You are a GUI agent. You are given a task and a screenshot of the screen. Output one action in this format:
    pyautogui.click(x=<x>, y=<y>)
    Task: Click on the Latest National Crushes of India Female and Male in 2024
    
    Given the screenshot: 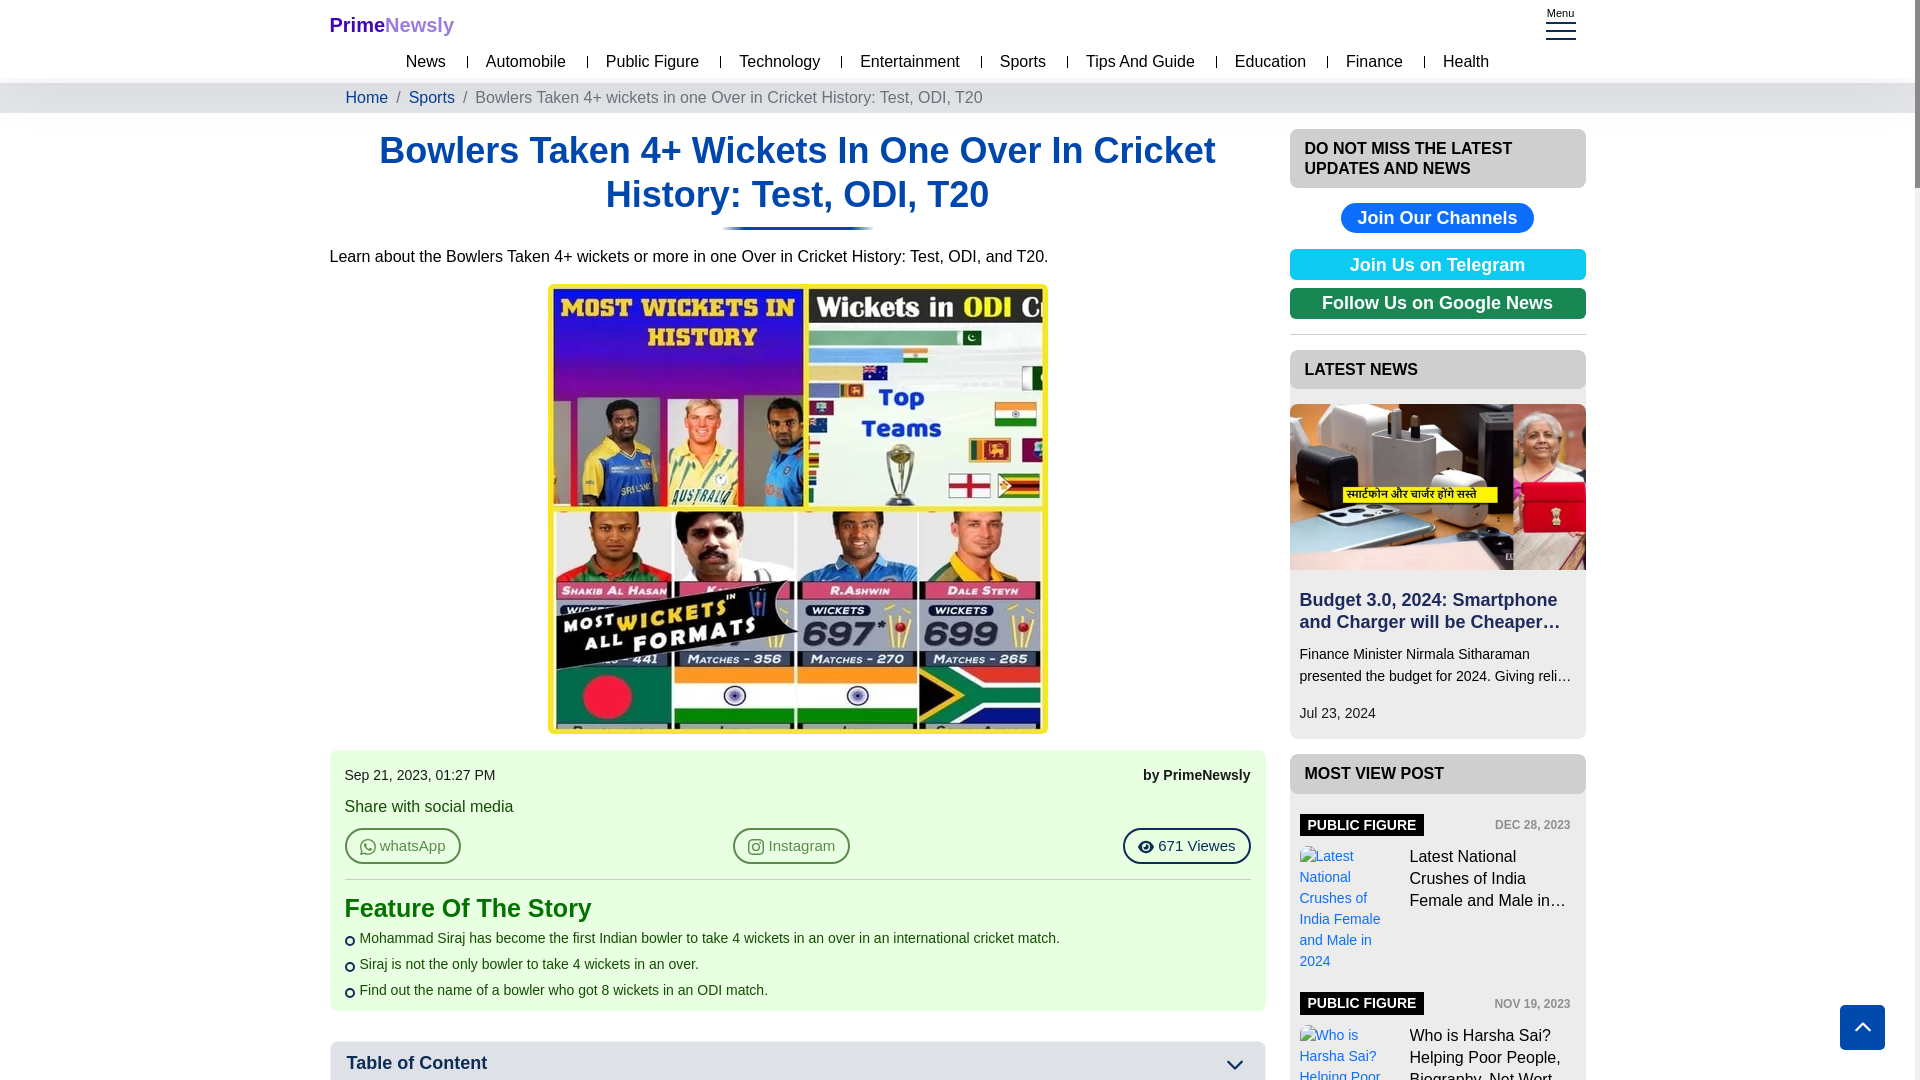 What is the action you would take?
    pyautogui.click(x=1490, y=878)
    